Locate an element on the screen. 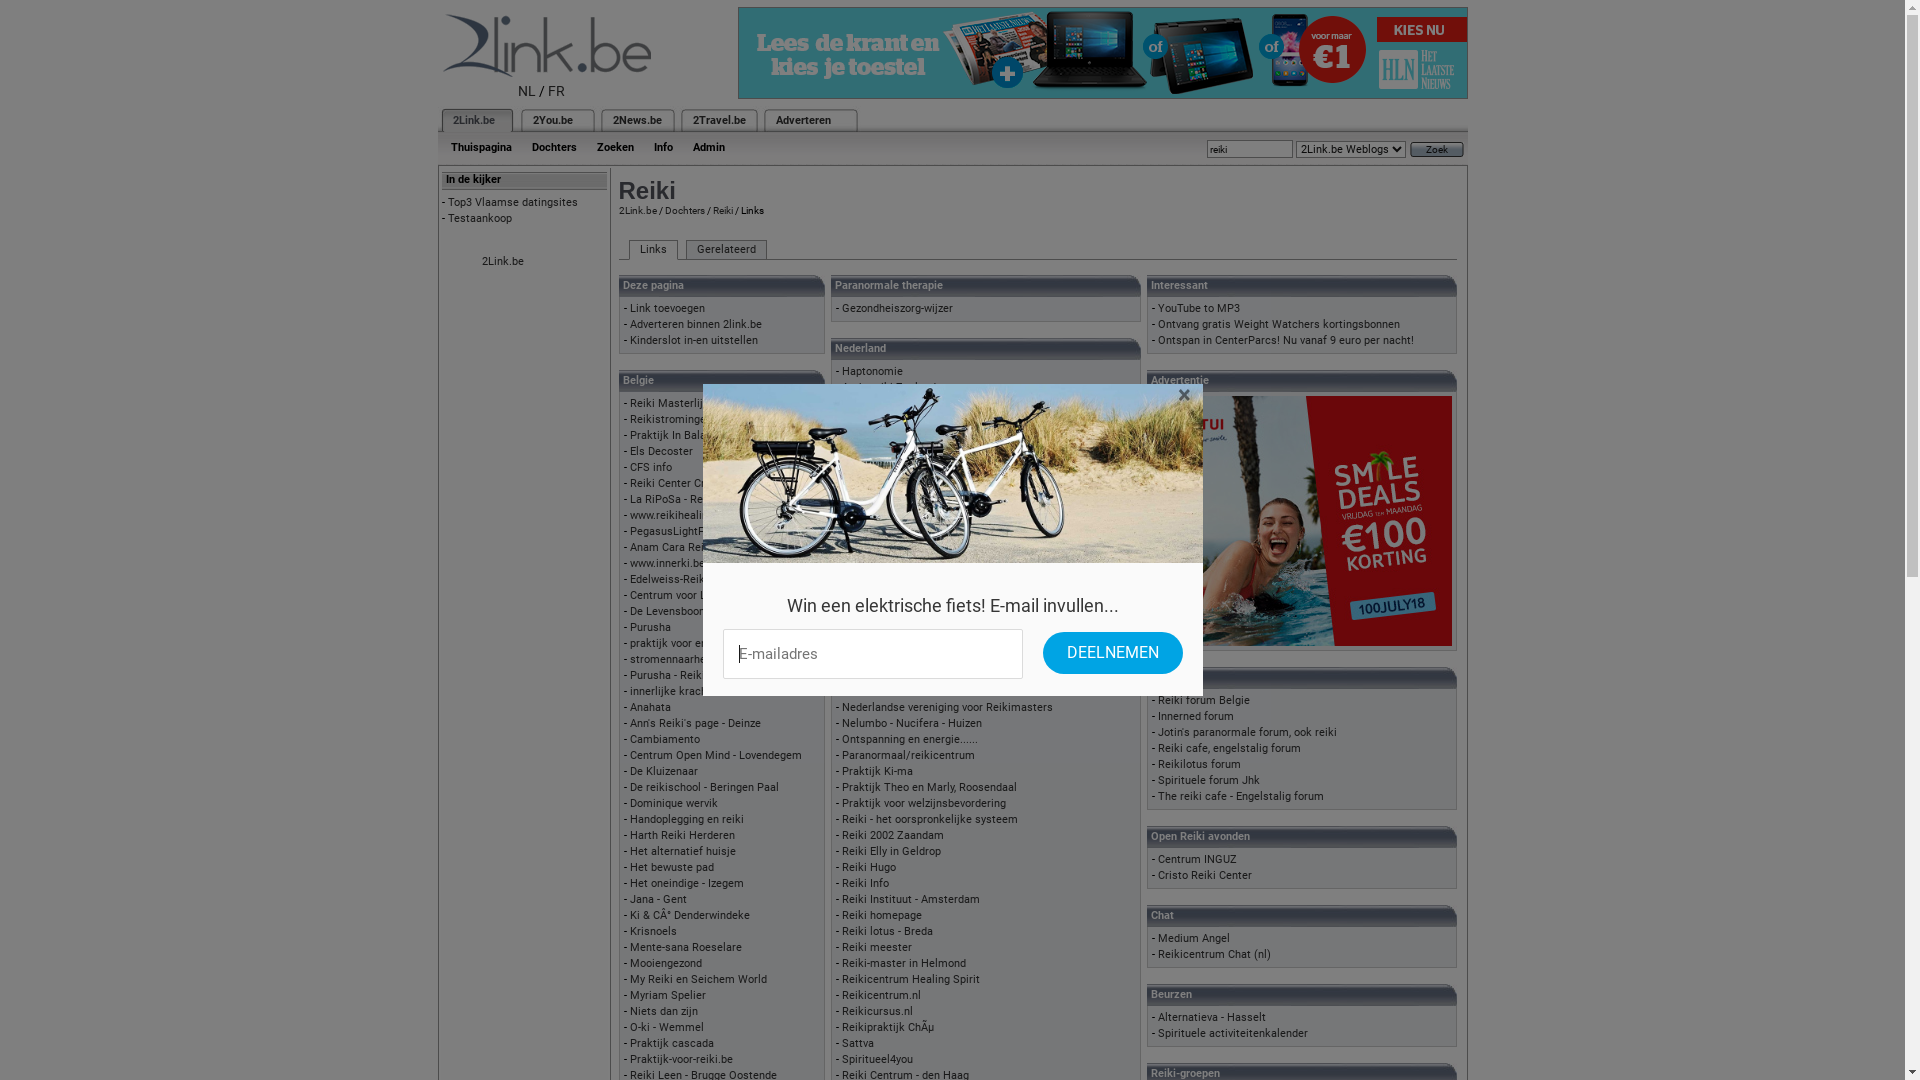 This screenshot has height=1080, width=1920. Admin is located at coordinates (708, 148).